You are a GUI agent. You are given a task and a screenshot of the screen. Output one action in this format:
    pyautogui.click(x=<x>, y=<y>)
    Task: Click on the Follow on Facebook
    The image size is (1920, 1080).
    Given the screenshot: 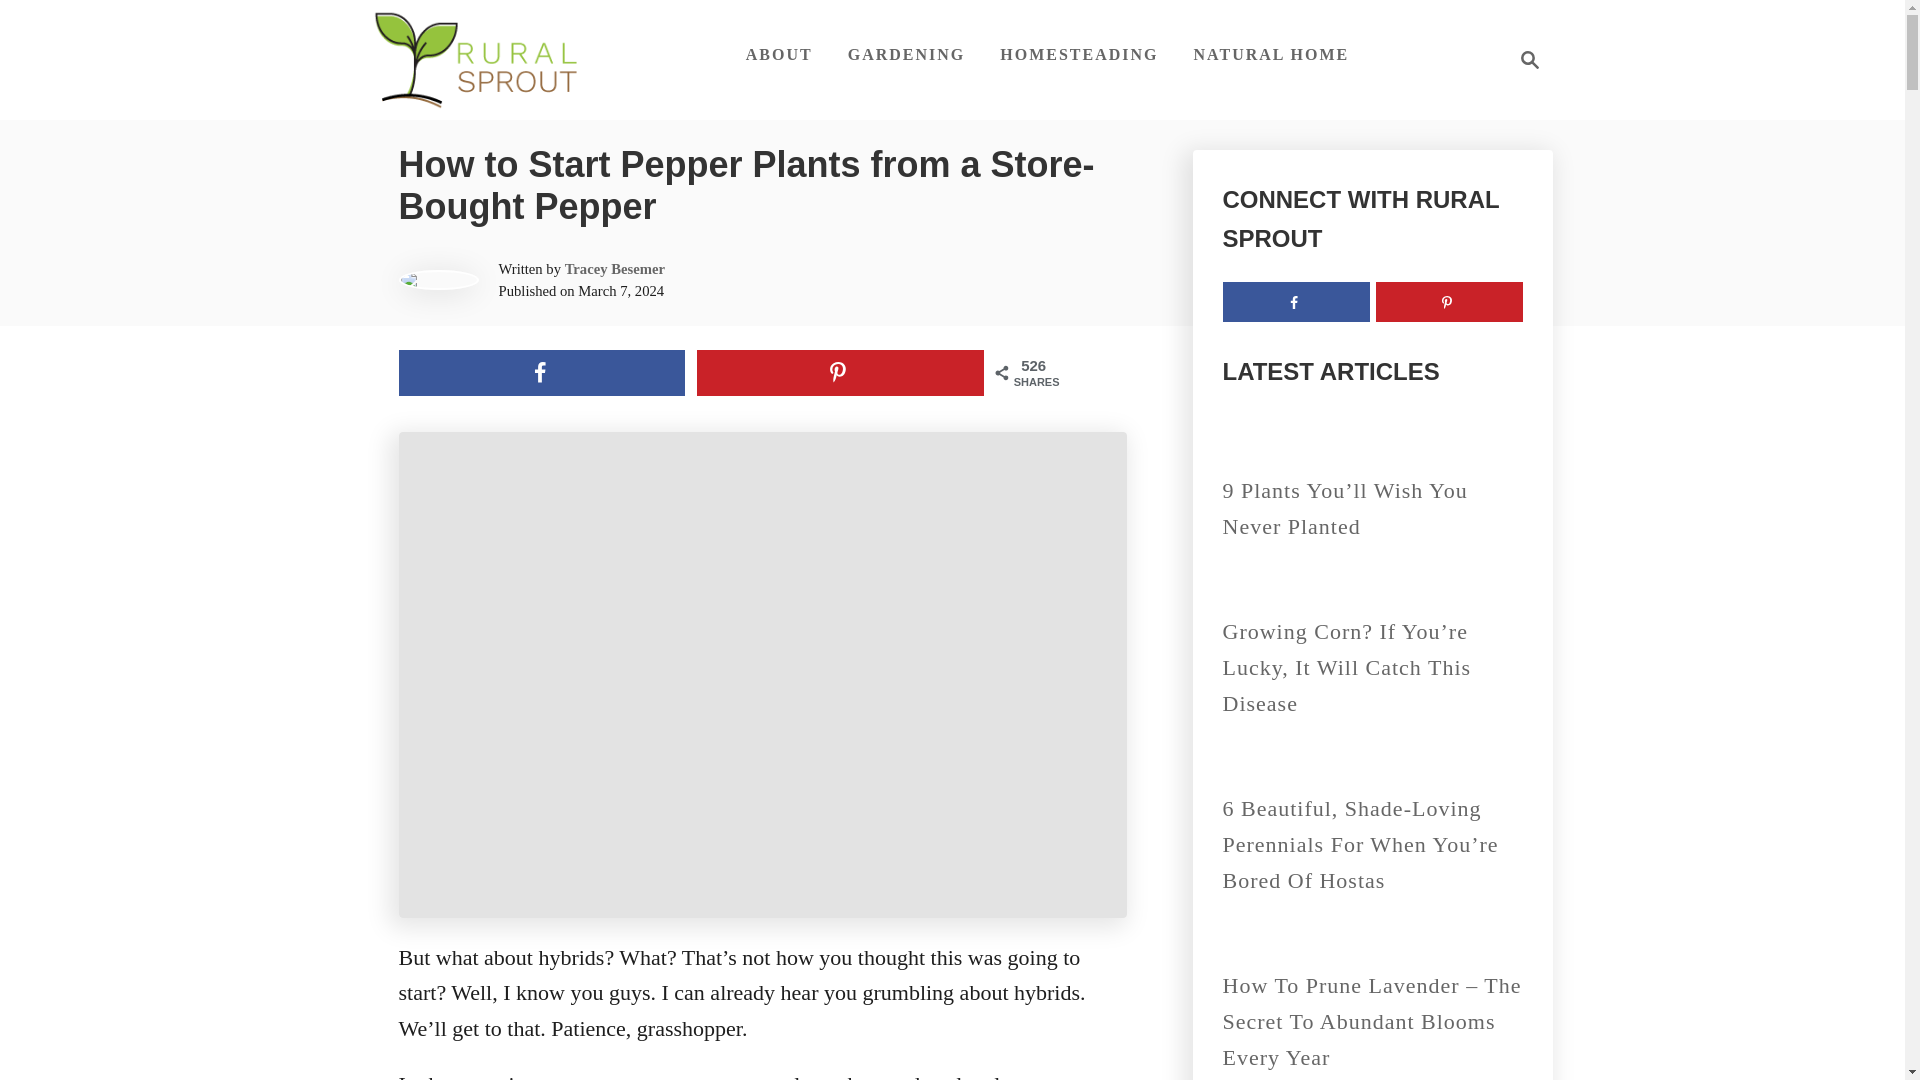 What is the action you would take?
    pyautogui.click(x=906, y=54)
    